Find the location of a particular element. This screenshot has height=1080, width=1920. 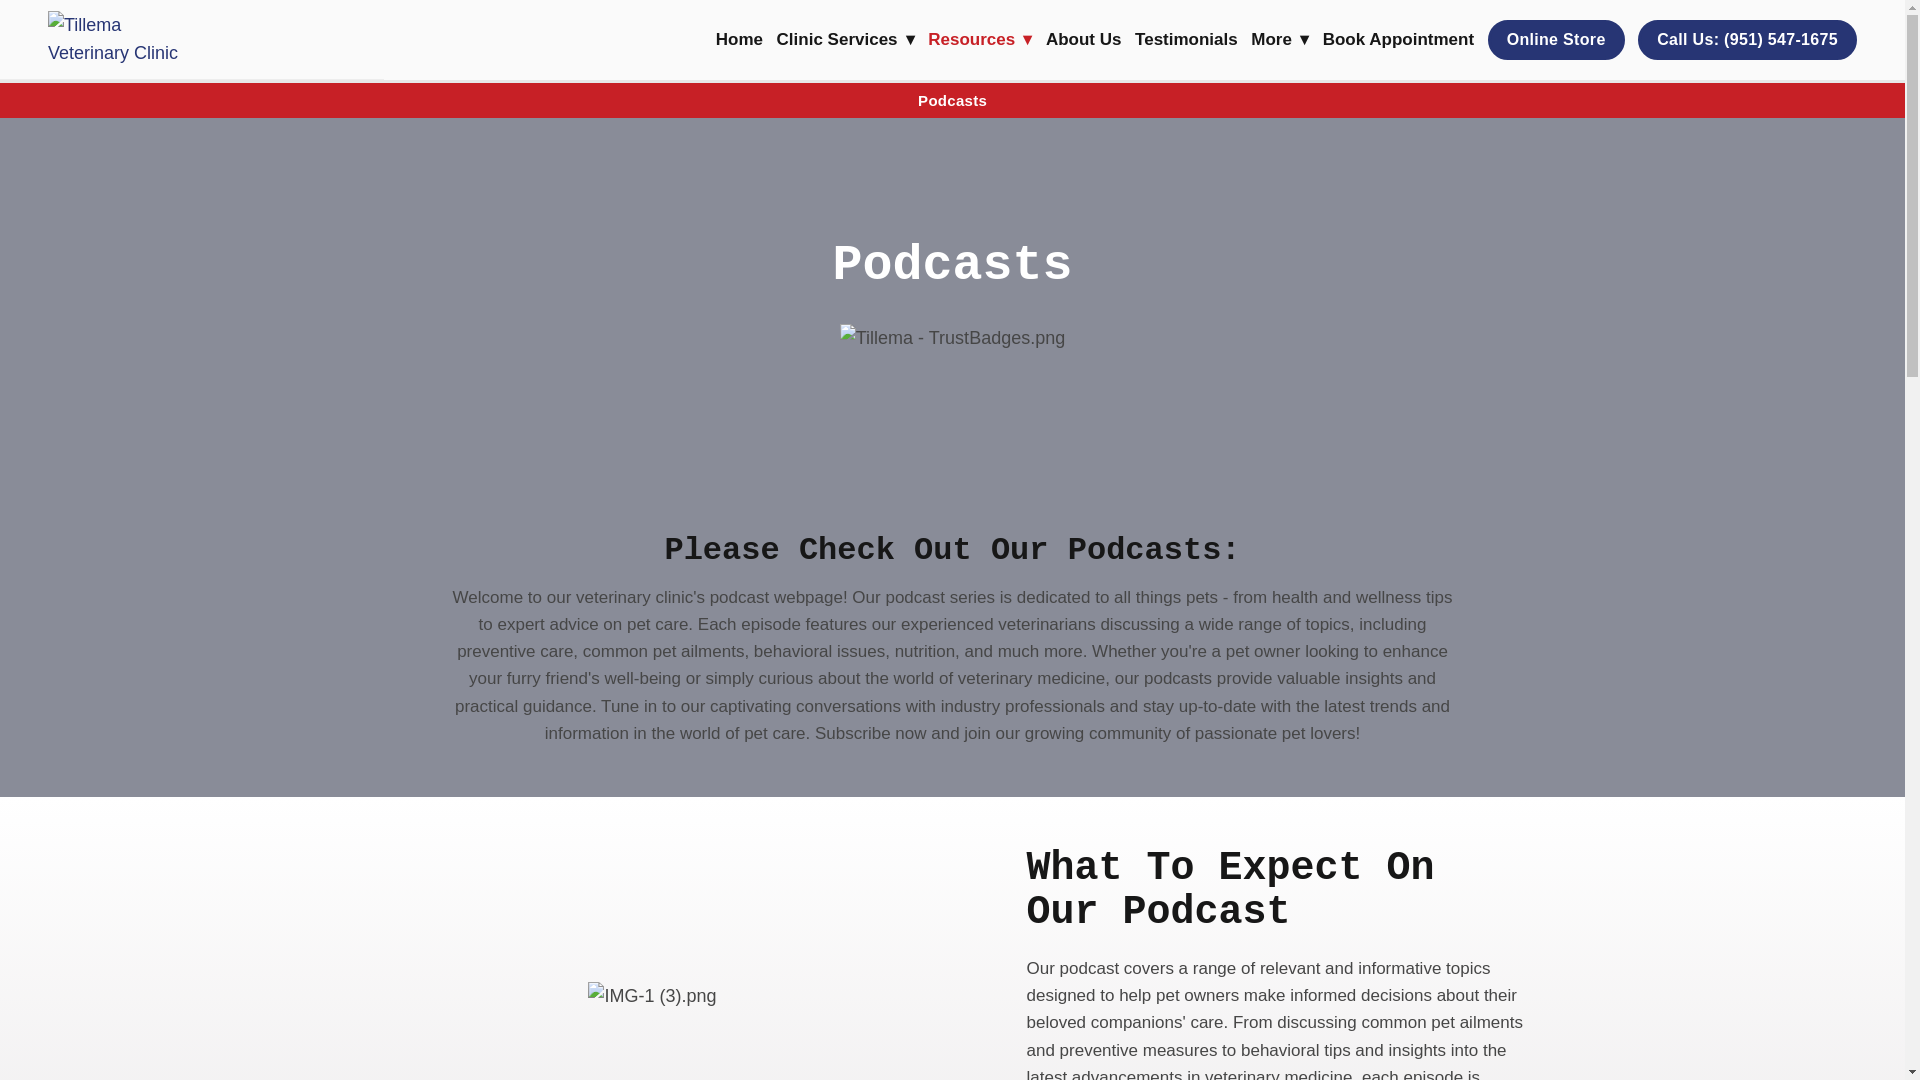

Tillema Veterinary Clinic is located at coordinates (120, 38).